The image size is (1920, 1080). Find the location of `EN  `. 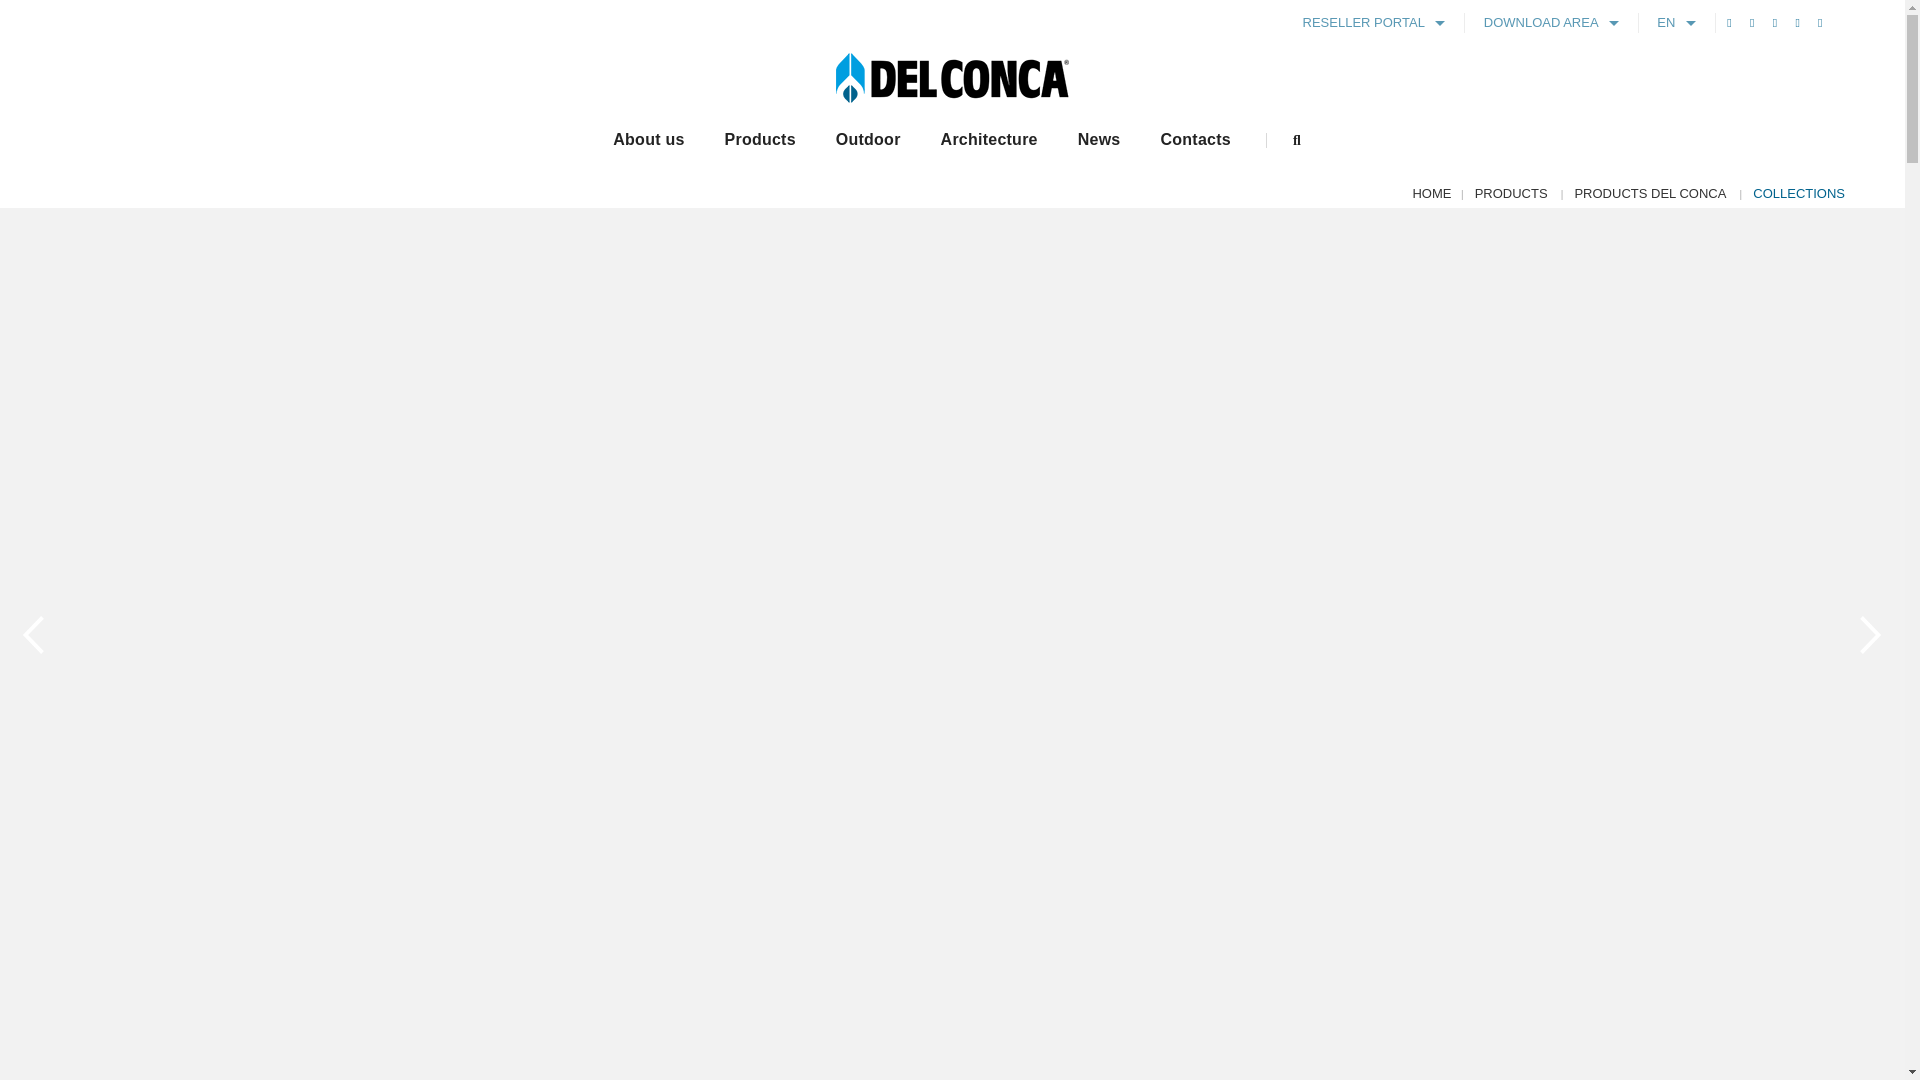

EN   is located at coordinates (1676, 22).